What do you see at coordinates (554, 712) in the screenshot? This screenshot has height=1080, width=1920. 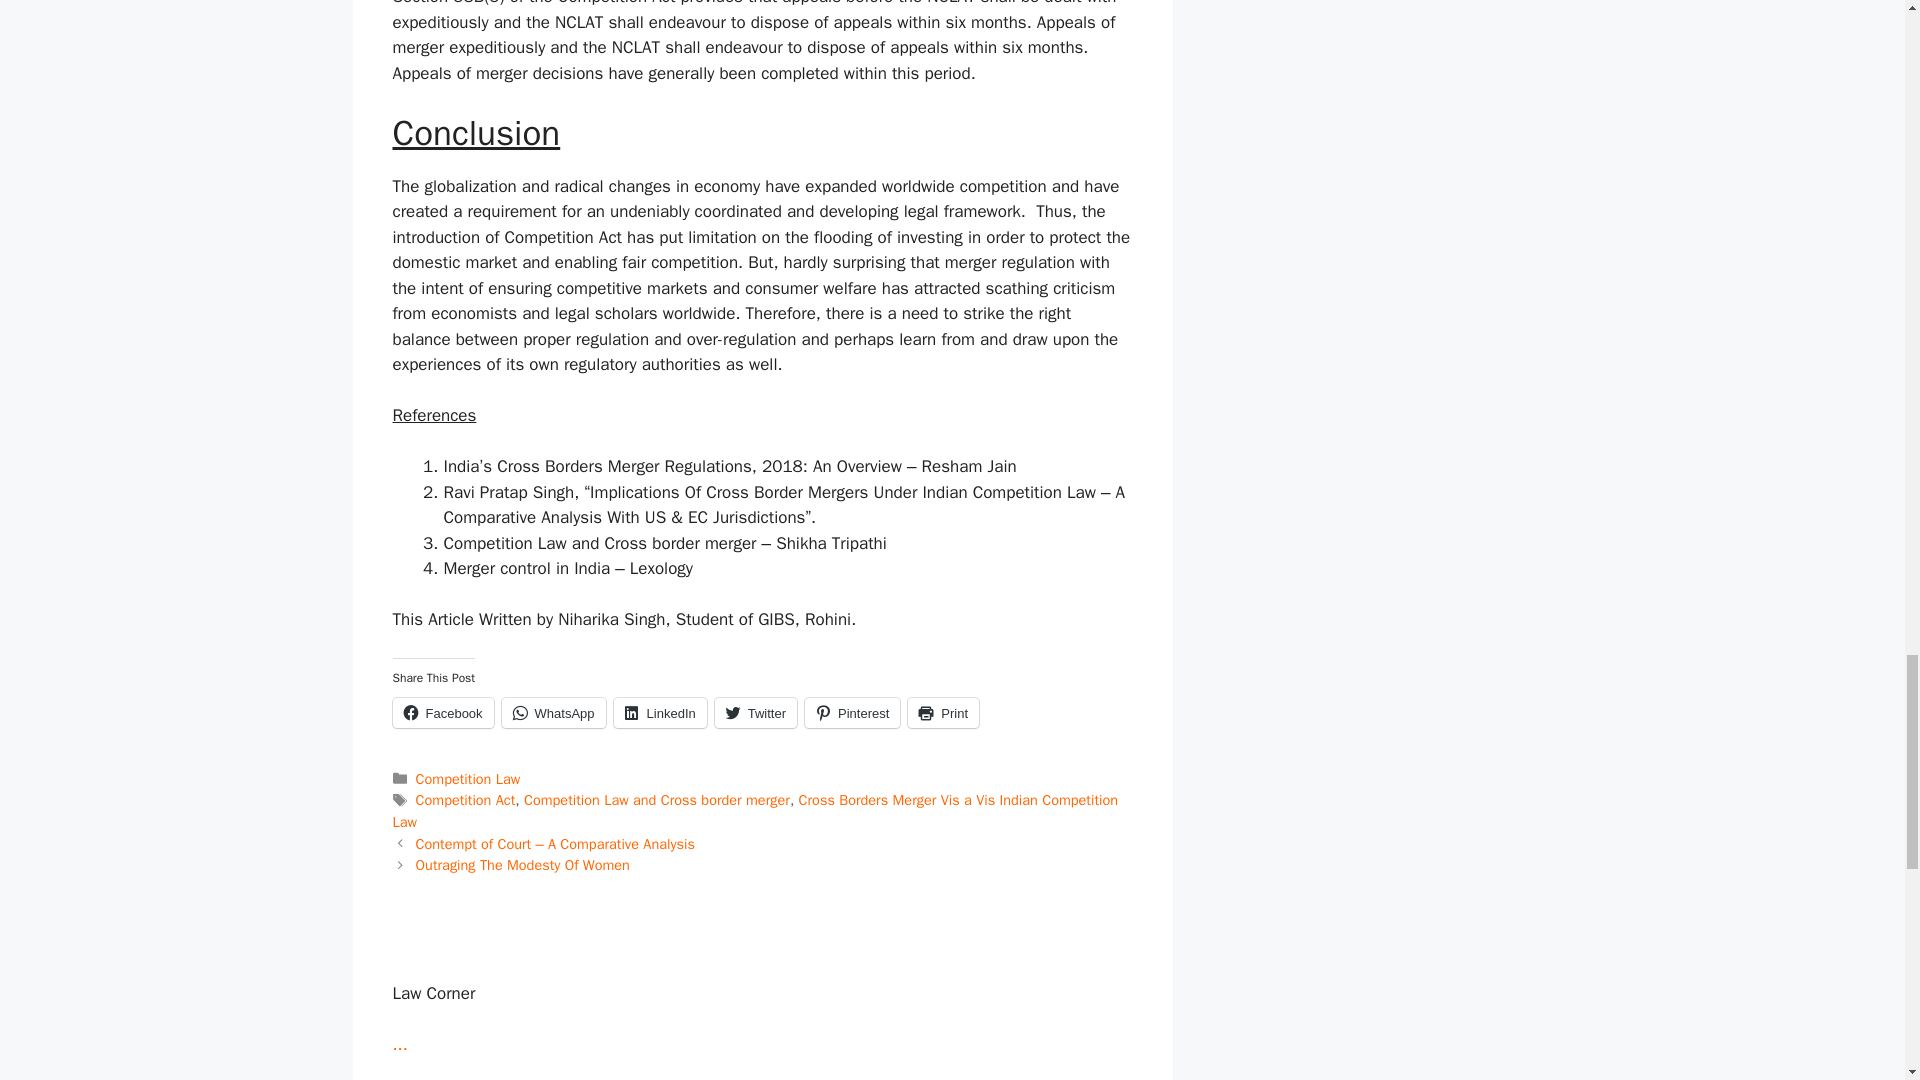 I see `Click to share on WhatsApp` at bounding box center [554, 712].